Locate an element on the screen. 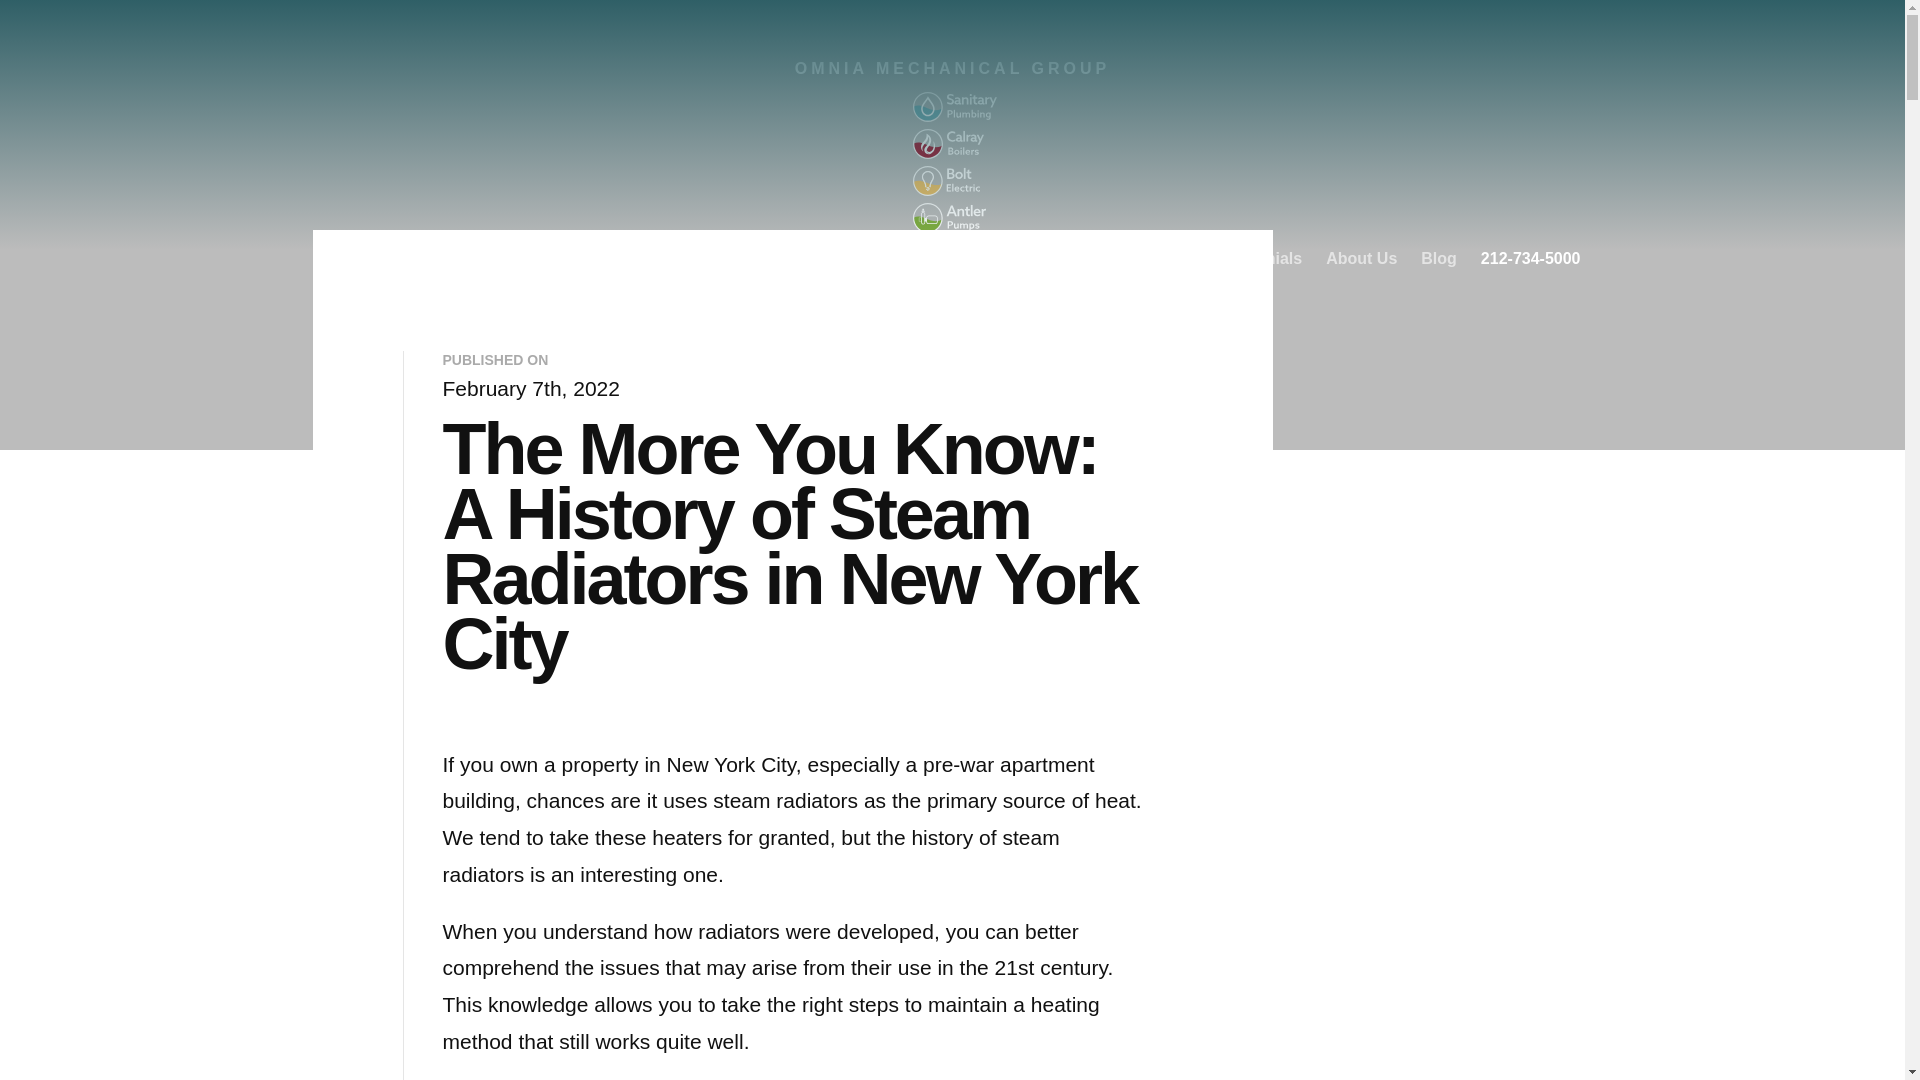 This screenshot has width=1920, height=1080. Blog is located at coordinates (1438, 260).